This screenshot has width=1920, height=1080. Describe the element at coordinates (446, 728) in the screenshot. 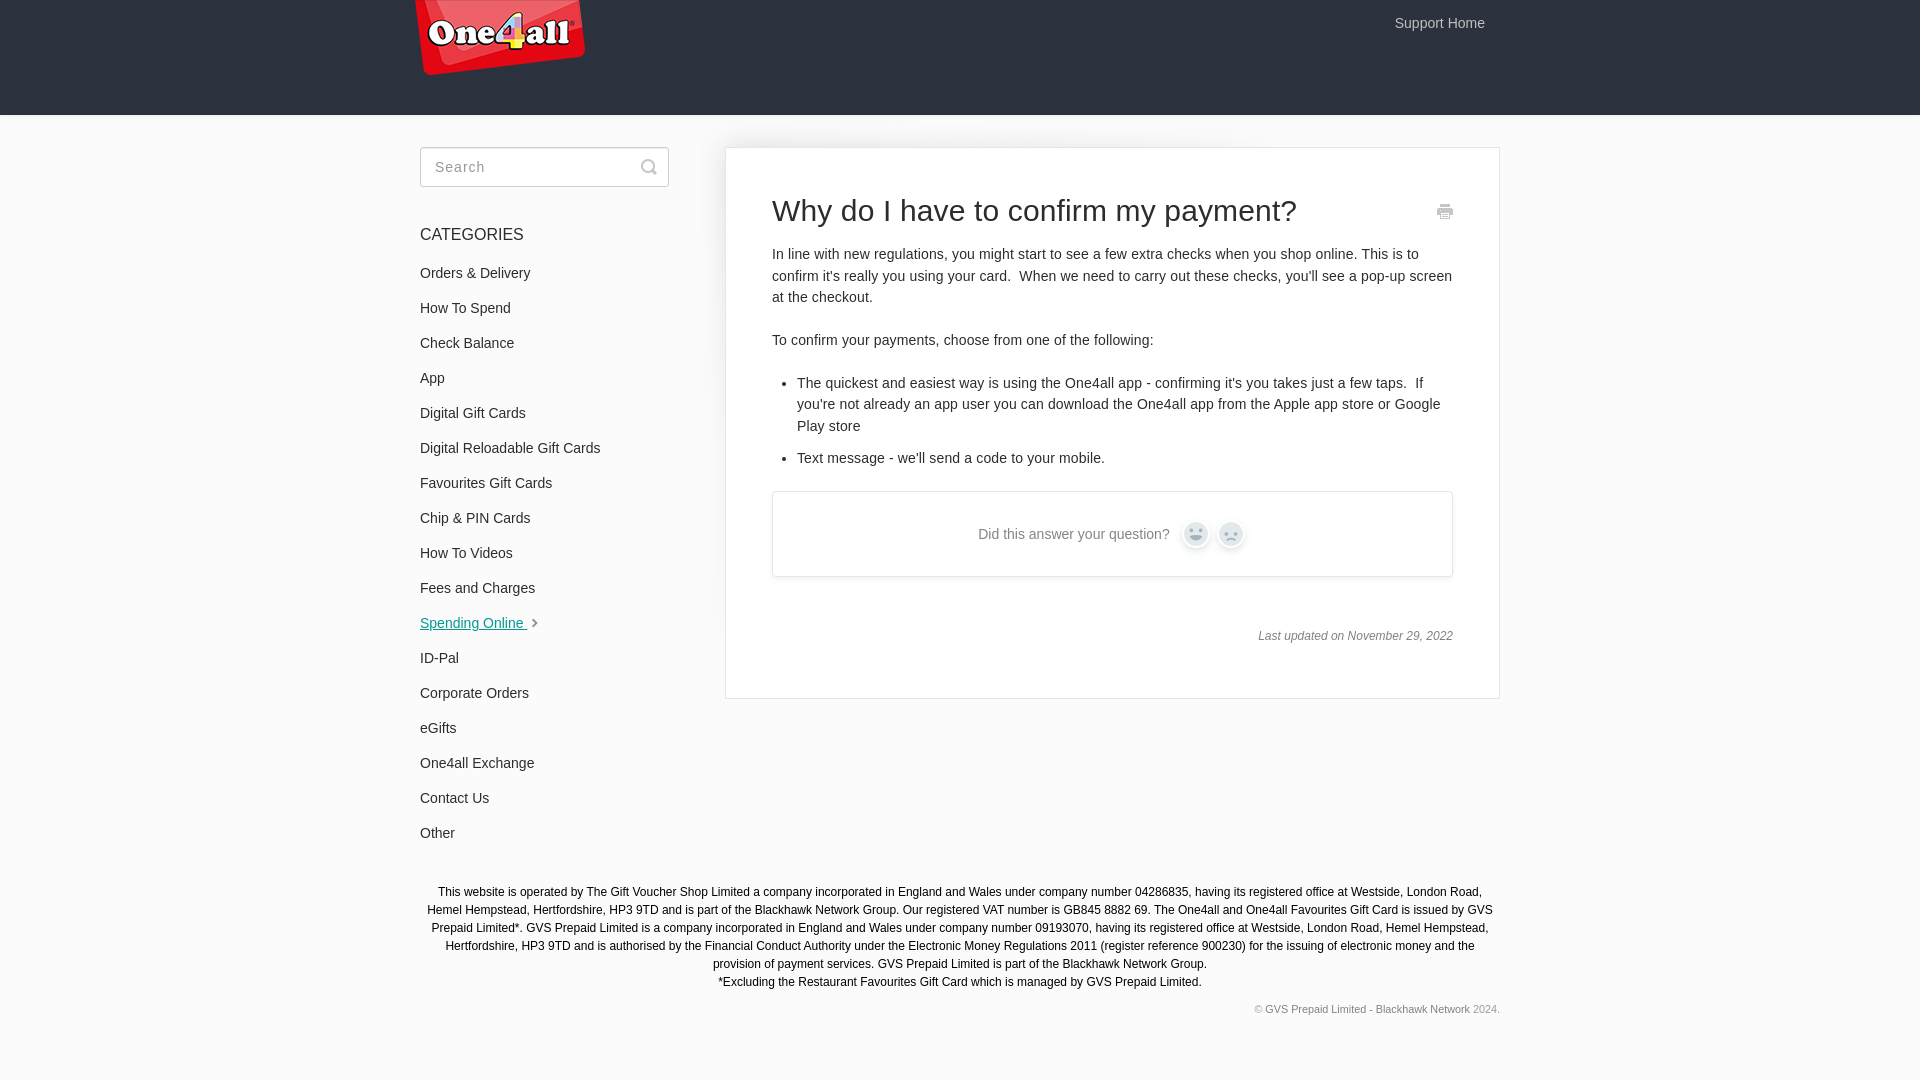

I see `eGifts` at that location.